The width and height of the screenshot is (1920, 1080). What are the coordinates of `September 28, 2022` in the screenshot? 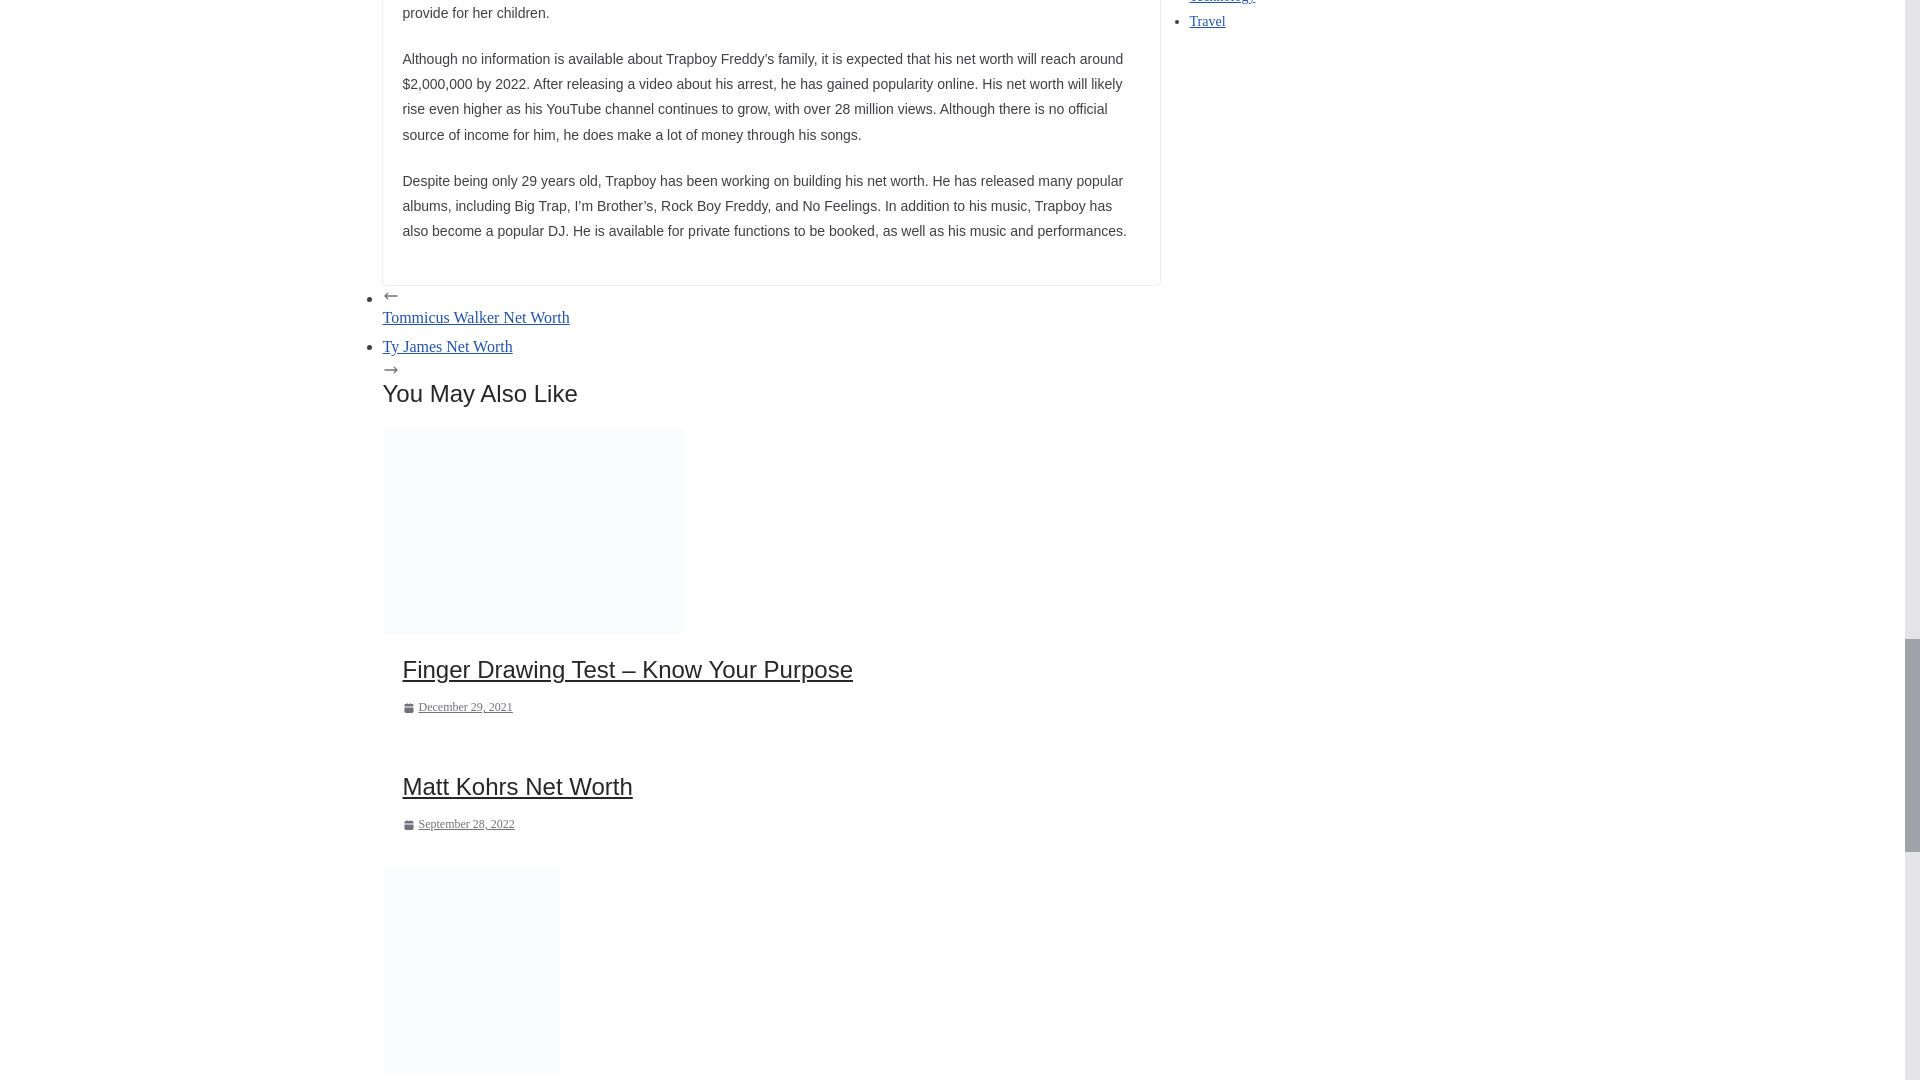 It's located at (458, 824).